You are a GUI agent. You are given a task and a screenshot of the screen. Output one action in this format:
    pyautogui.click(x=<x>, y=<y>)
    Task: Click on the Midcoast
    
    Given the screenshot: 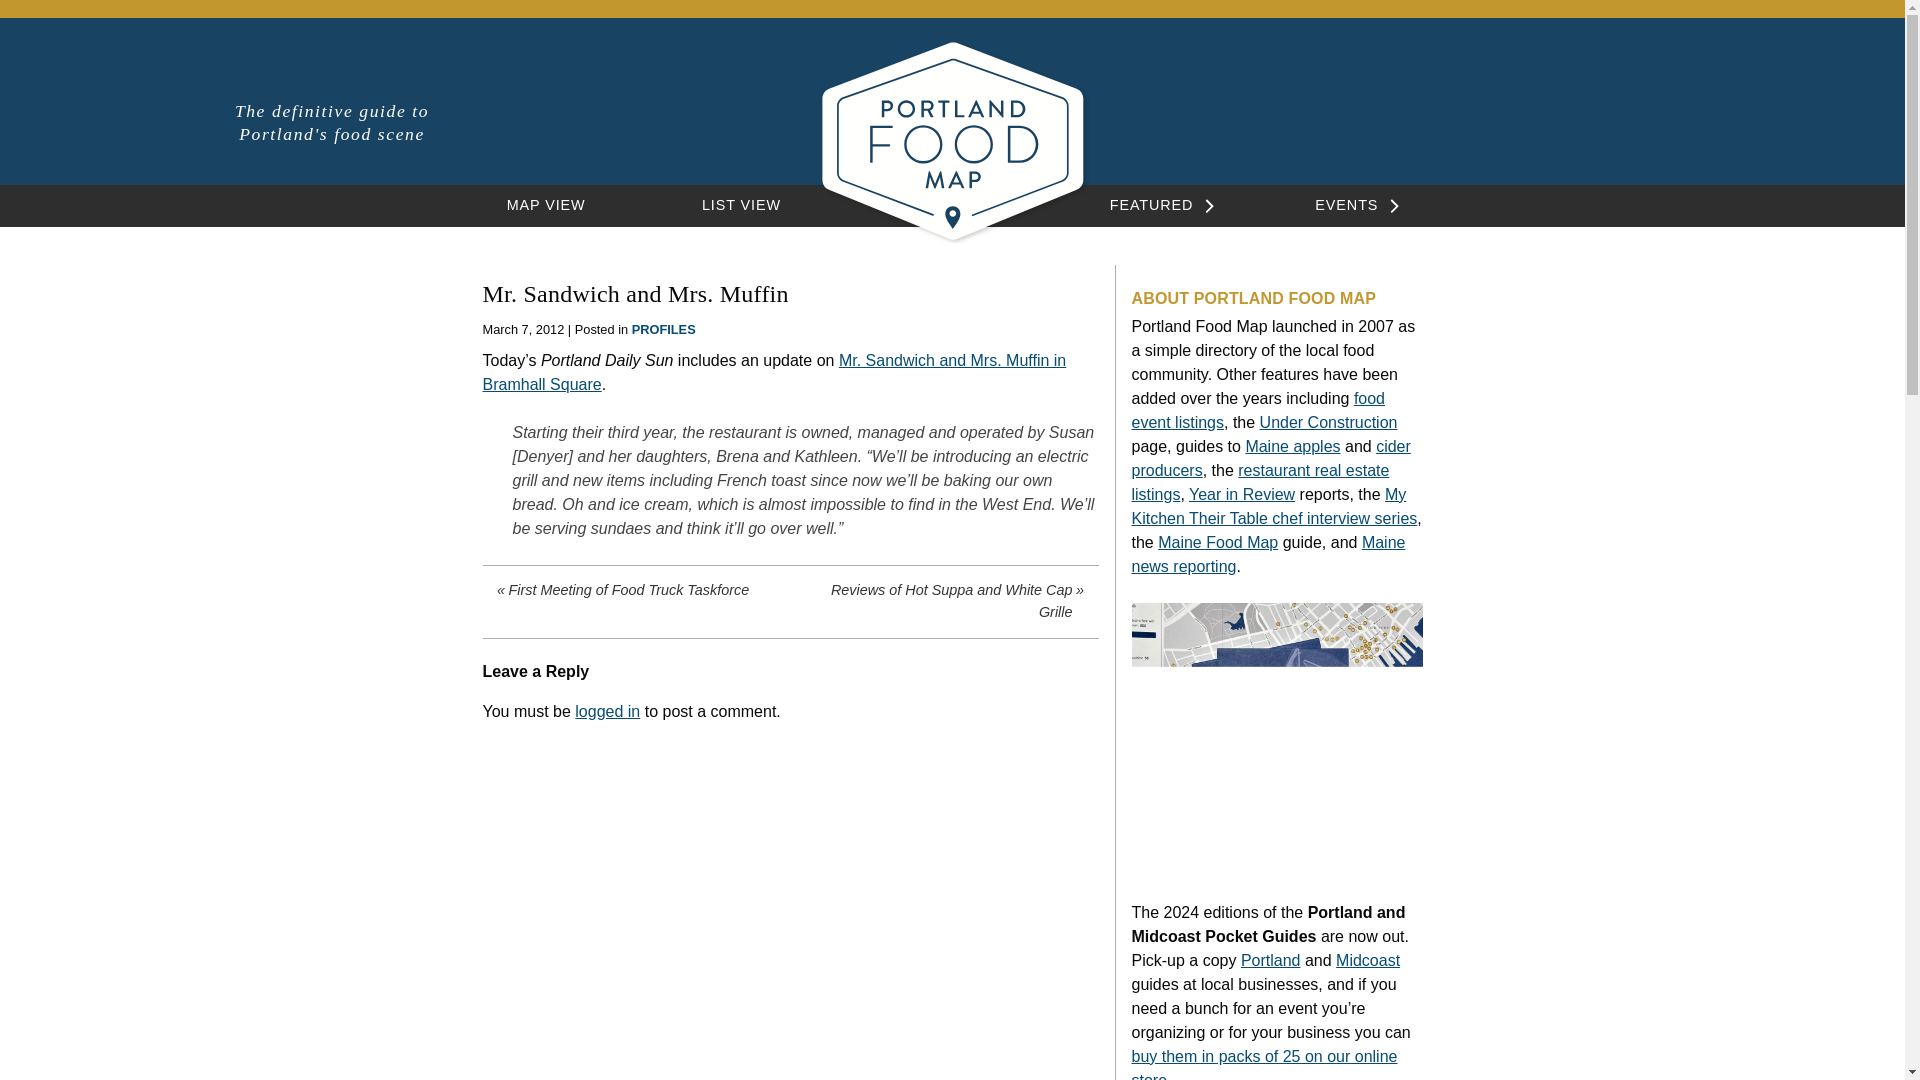 What is the action you would take?
    pyautogui.click(x=1368, y=960)
    